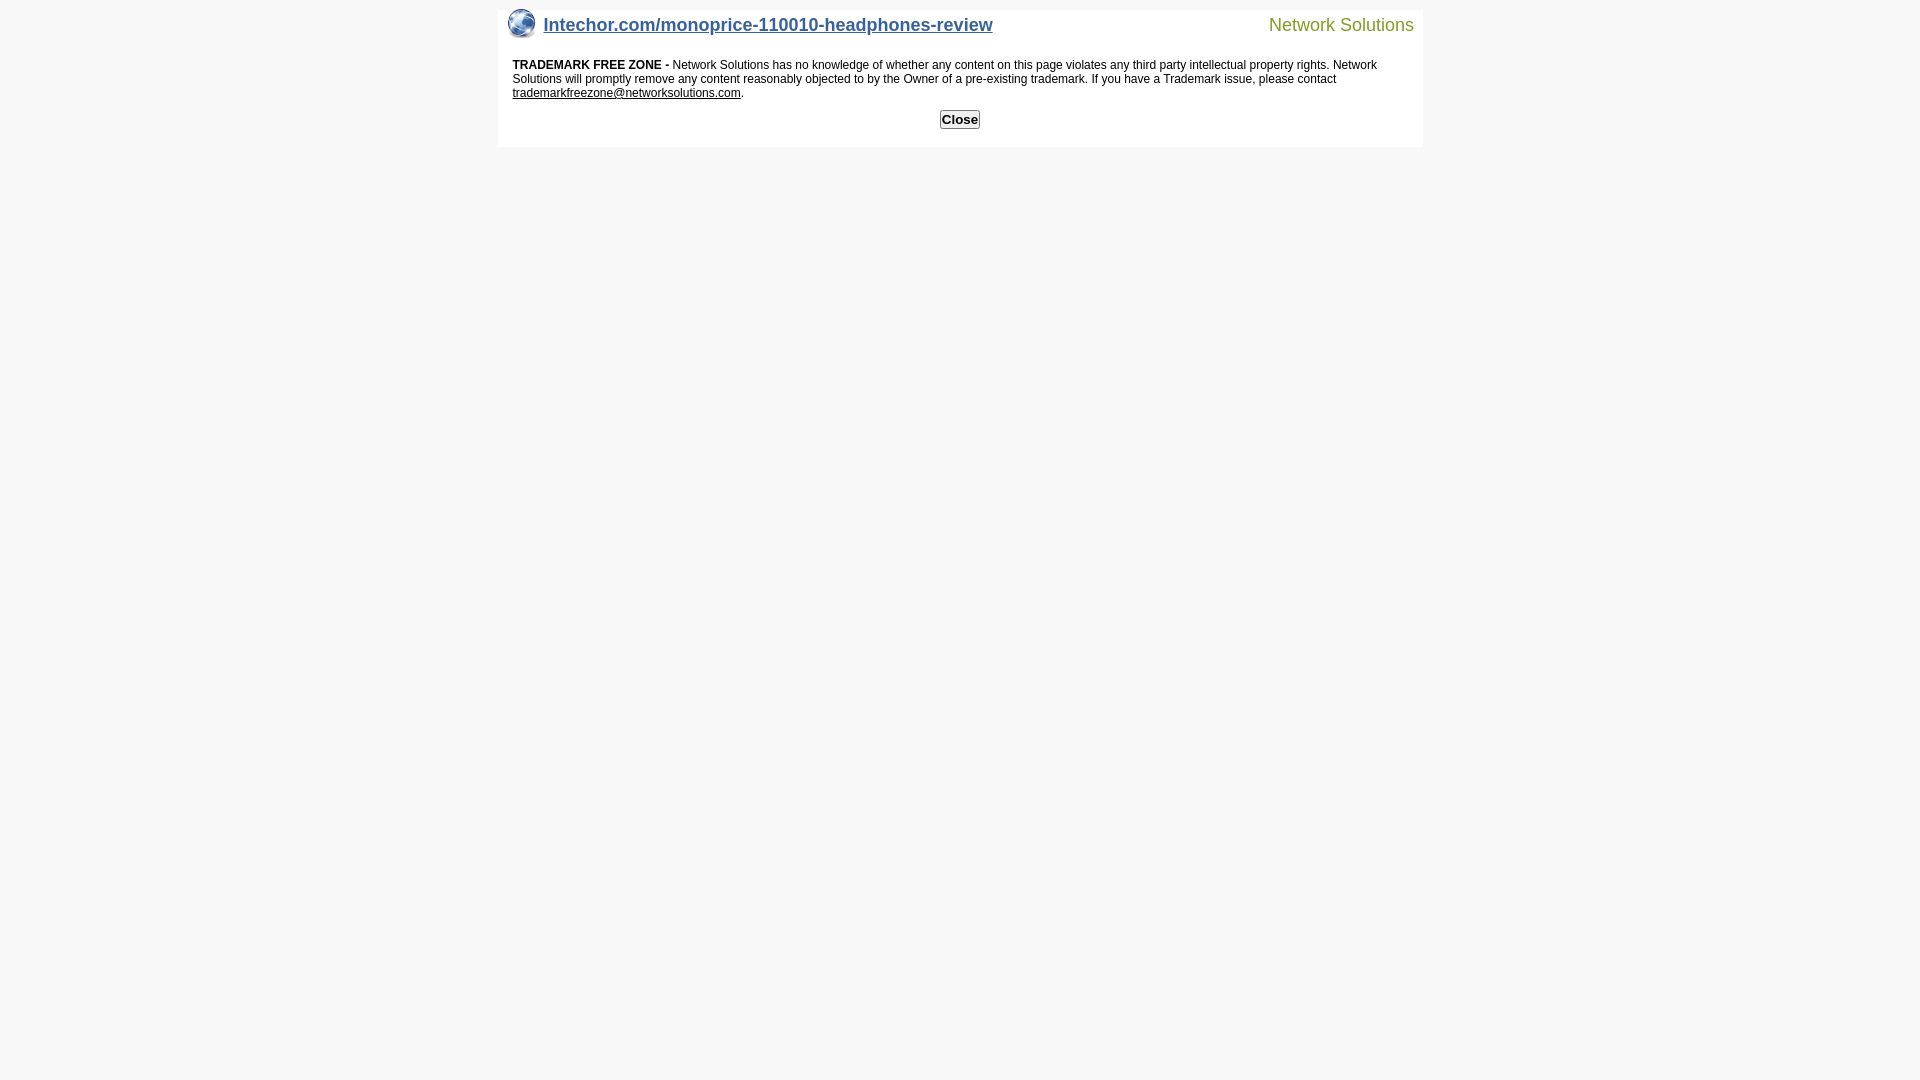  What do you see at coordinates (750, 30) in the screenshot?
I see `Intechor.com/monoprice-110010-headphones-review` at bounding box center [750, 30].